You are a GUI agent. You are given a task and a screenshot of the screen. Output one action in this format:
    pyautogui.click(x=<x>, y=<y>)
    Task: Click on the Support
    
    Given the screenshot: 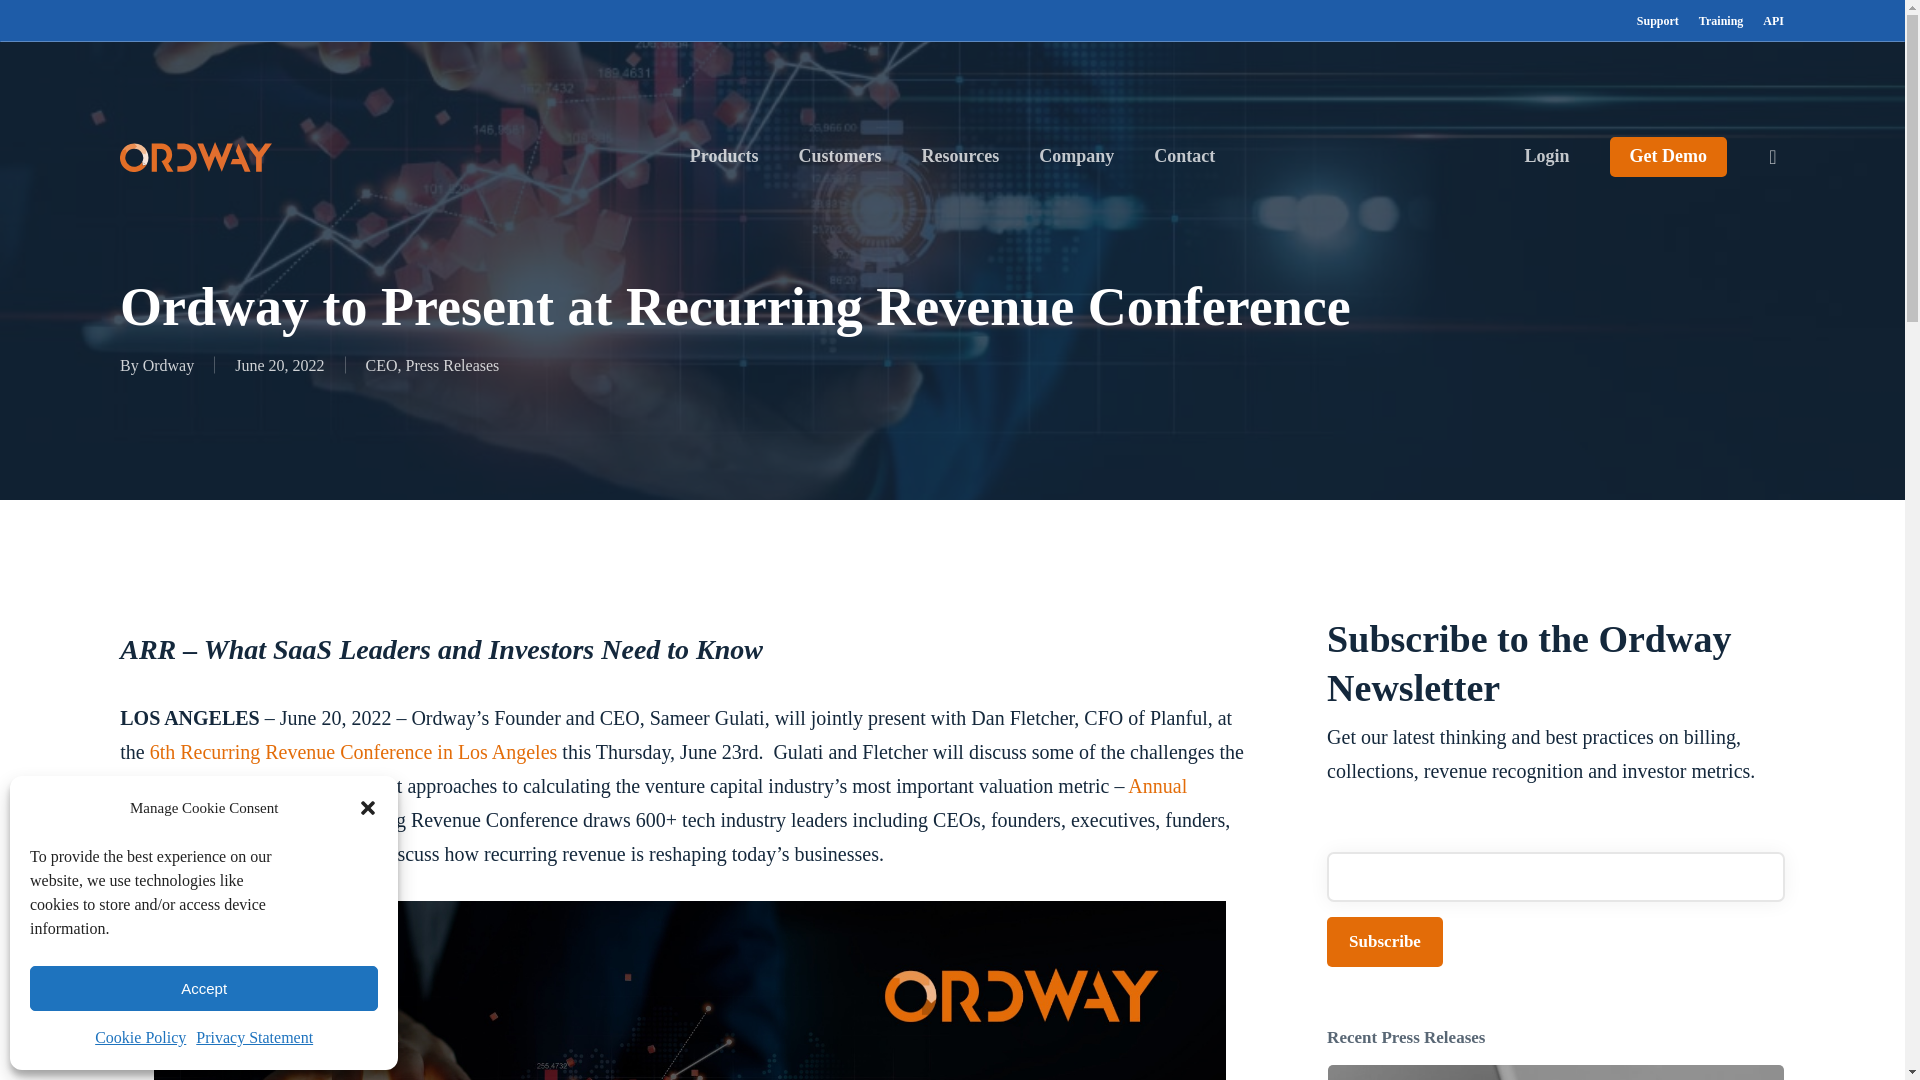 What is the action you would take?
    pyautogui.click(x=1658, y=20)
    